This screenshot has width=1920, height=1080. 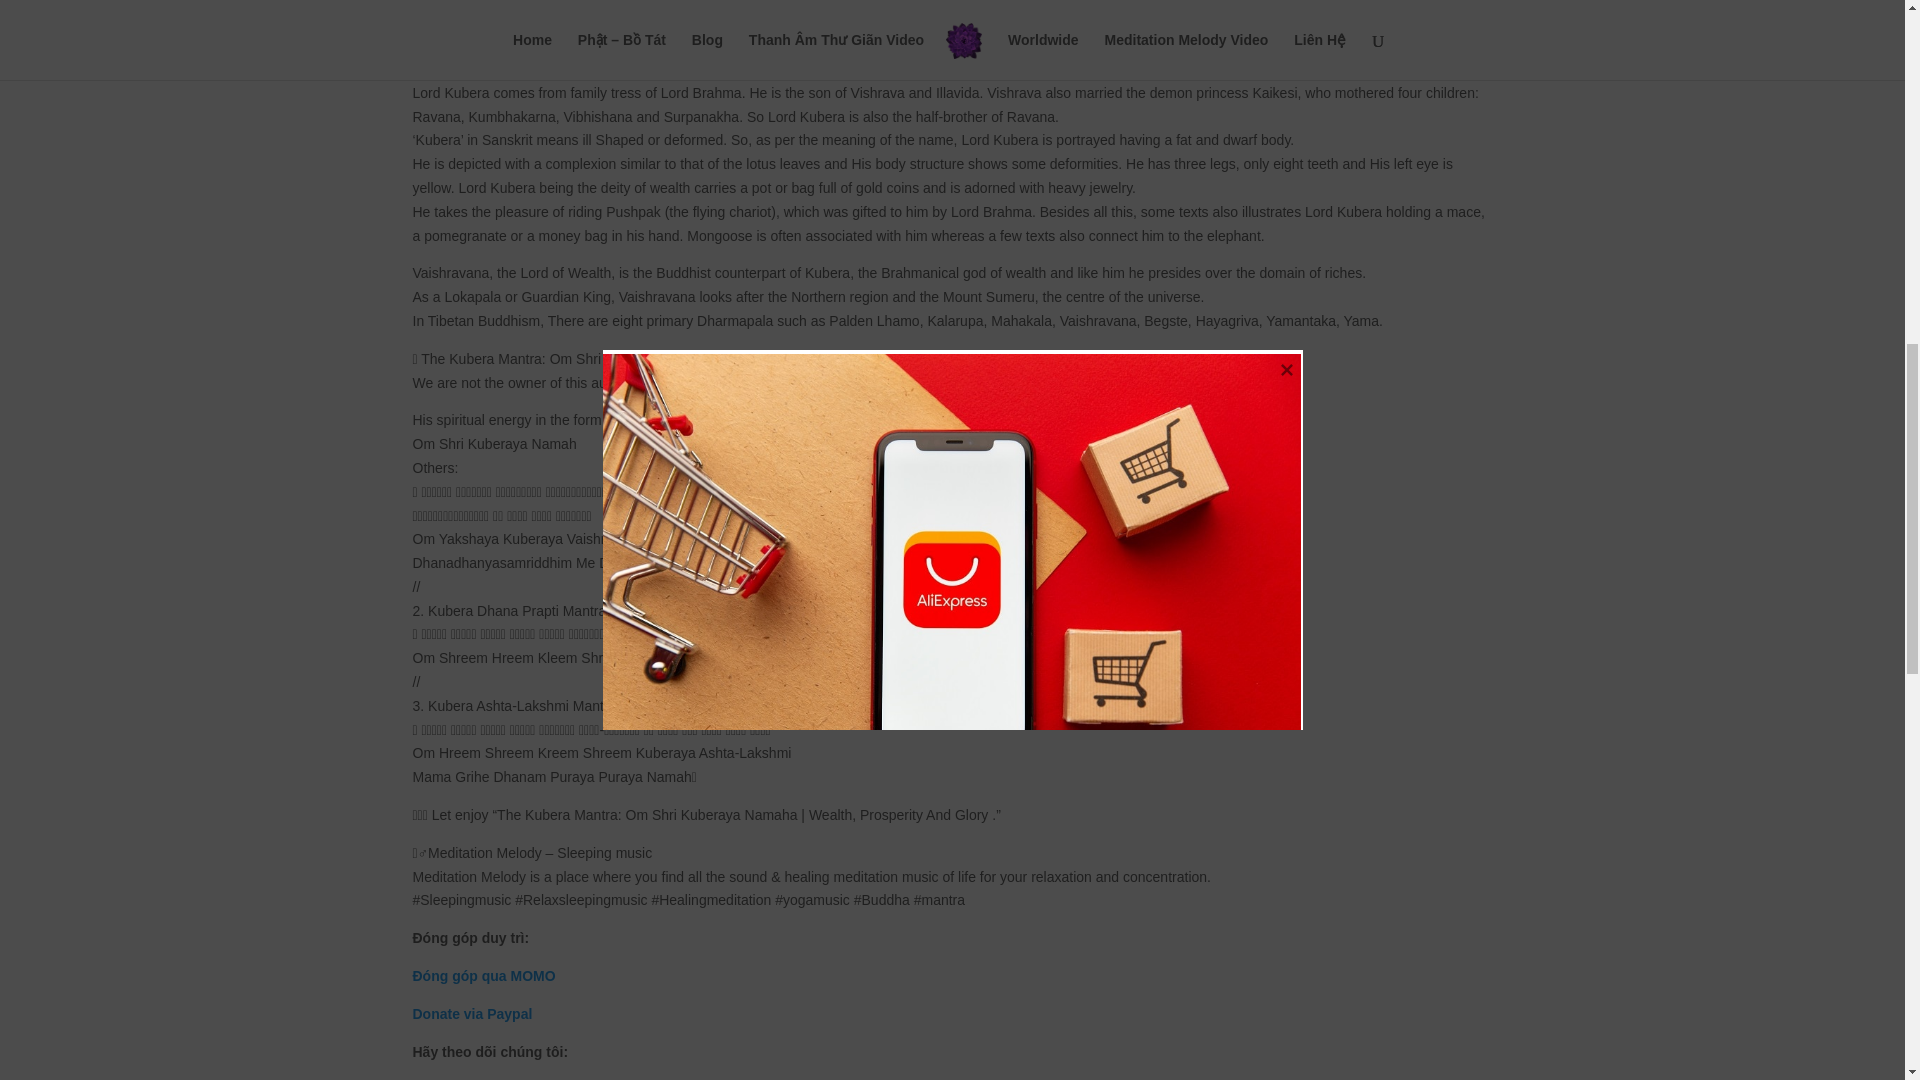 I want to click on Donate via Paypal, so click(x=472, y=1013).